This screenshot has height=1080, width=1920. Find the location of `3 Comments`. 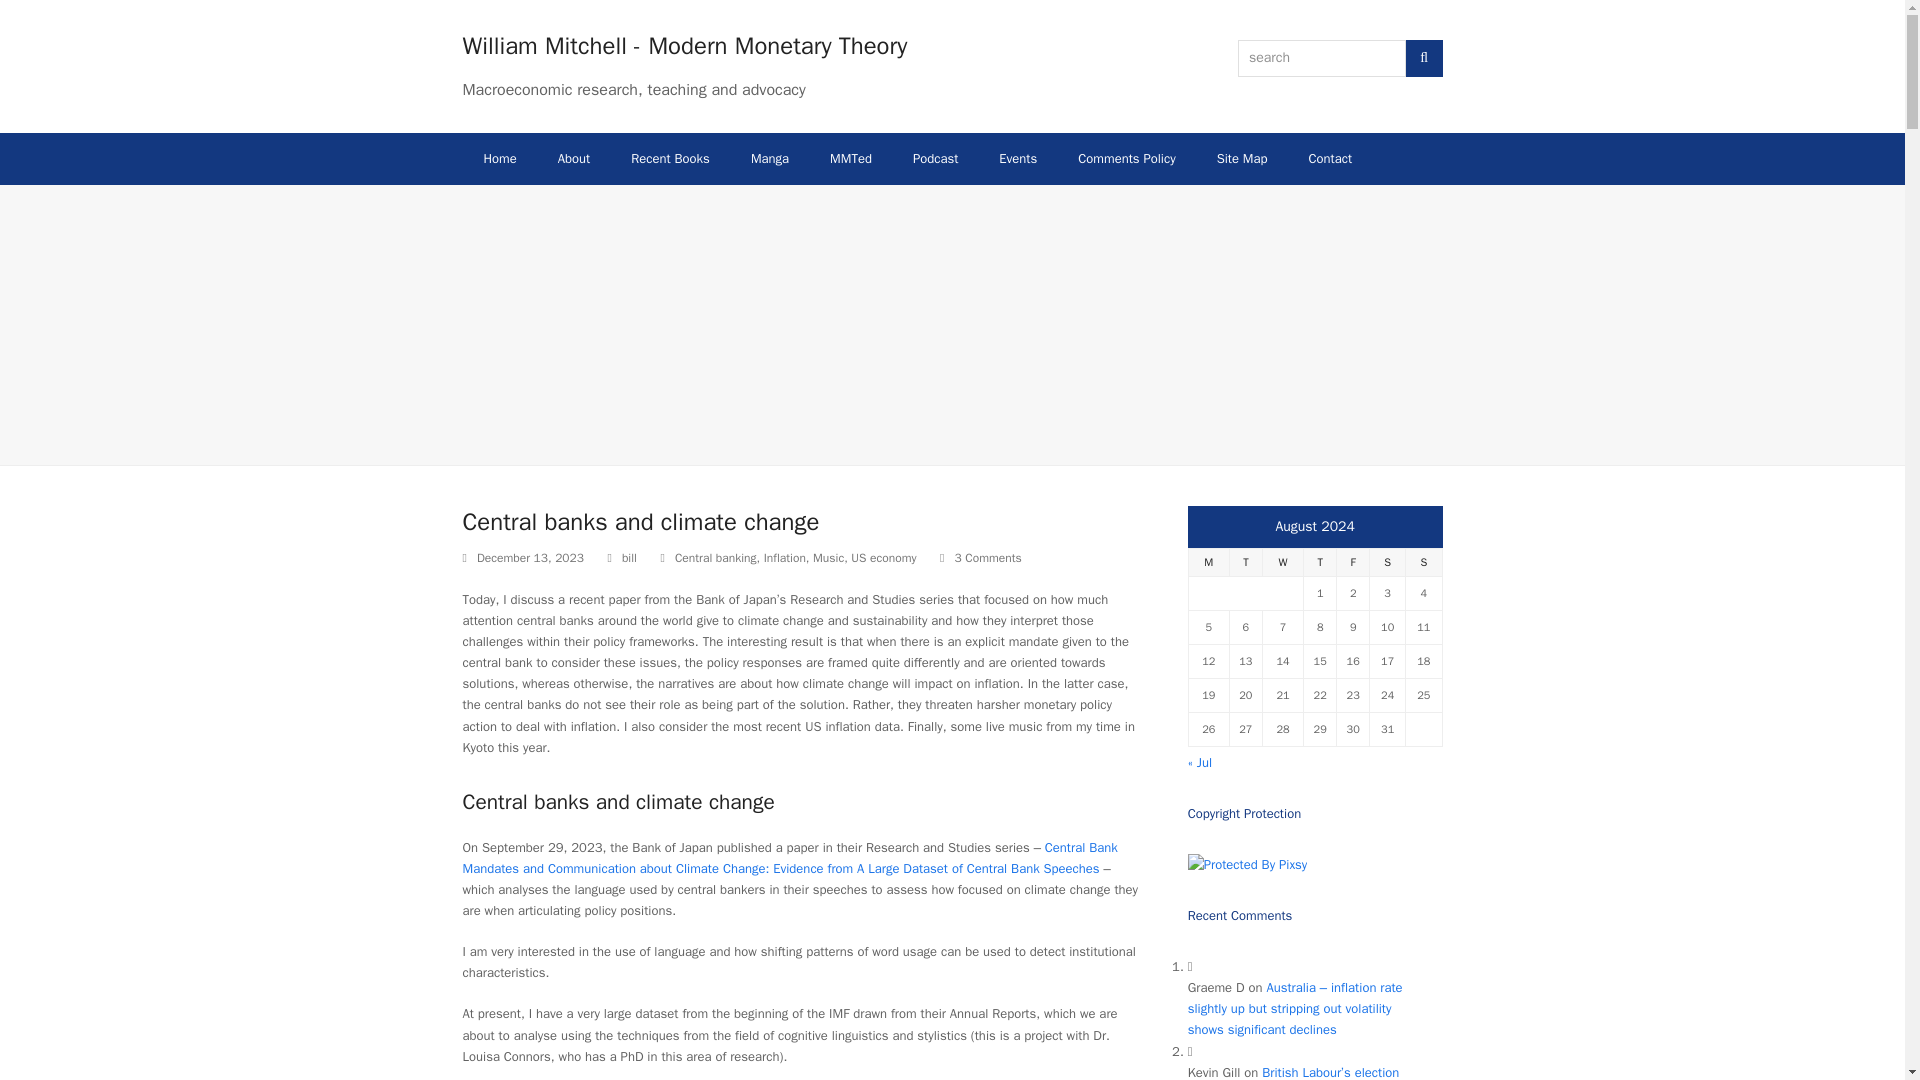

3 Comments is located at coordinates (980, 558).